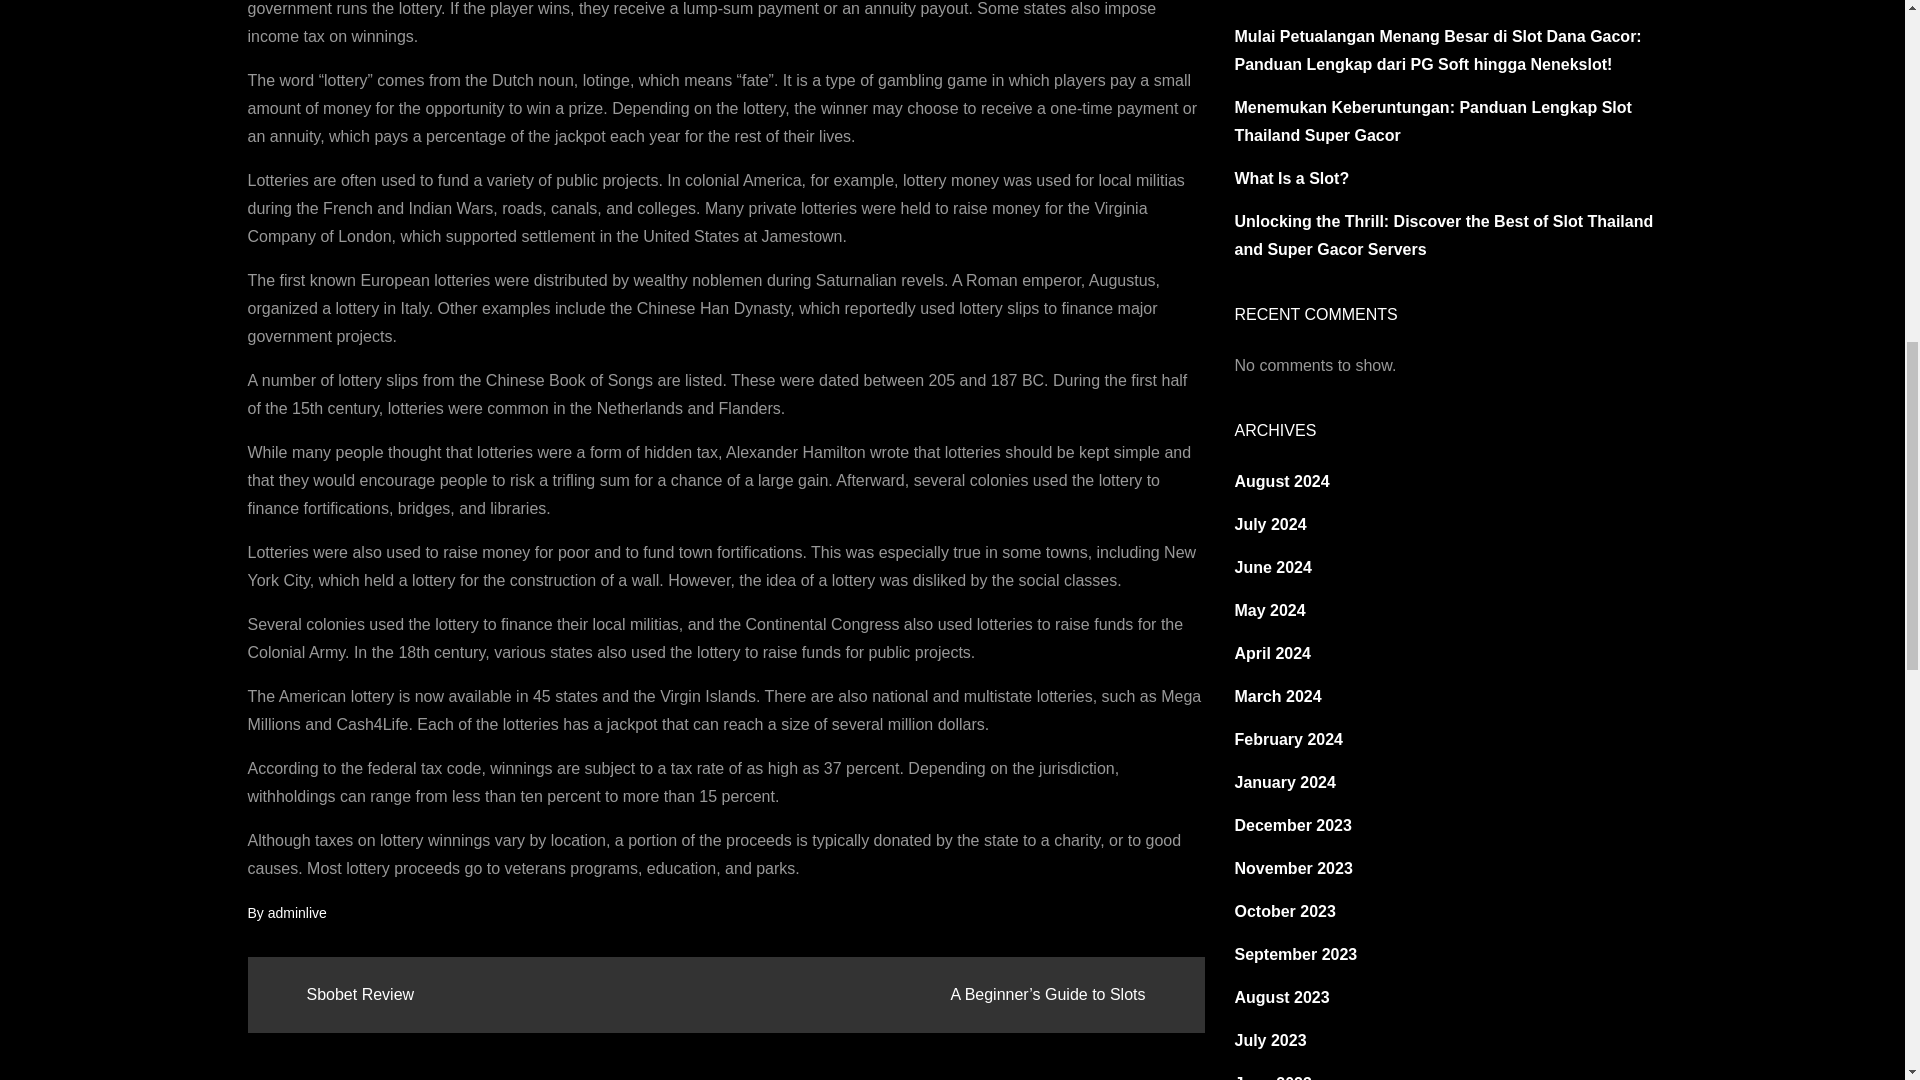 The width and height of the screenshot is (1920, 1080). What do you see at coordinates (1281, 997) in the screenshot?
I see `August 2023` at bounding box center [1281, 997].